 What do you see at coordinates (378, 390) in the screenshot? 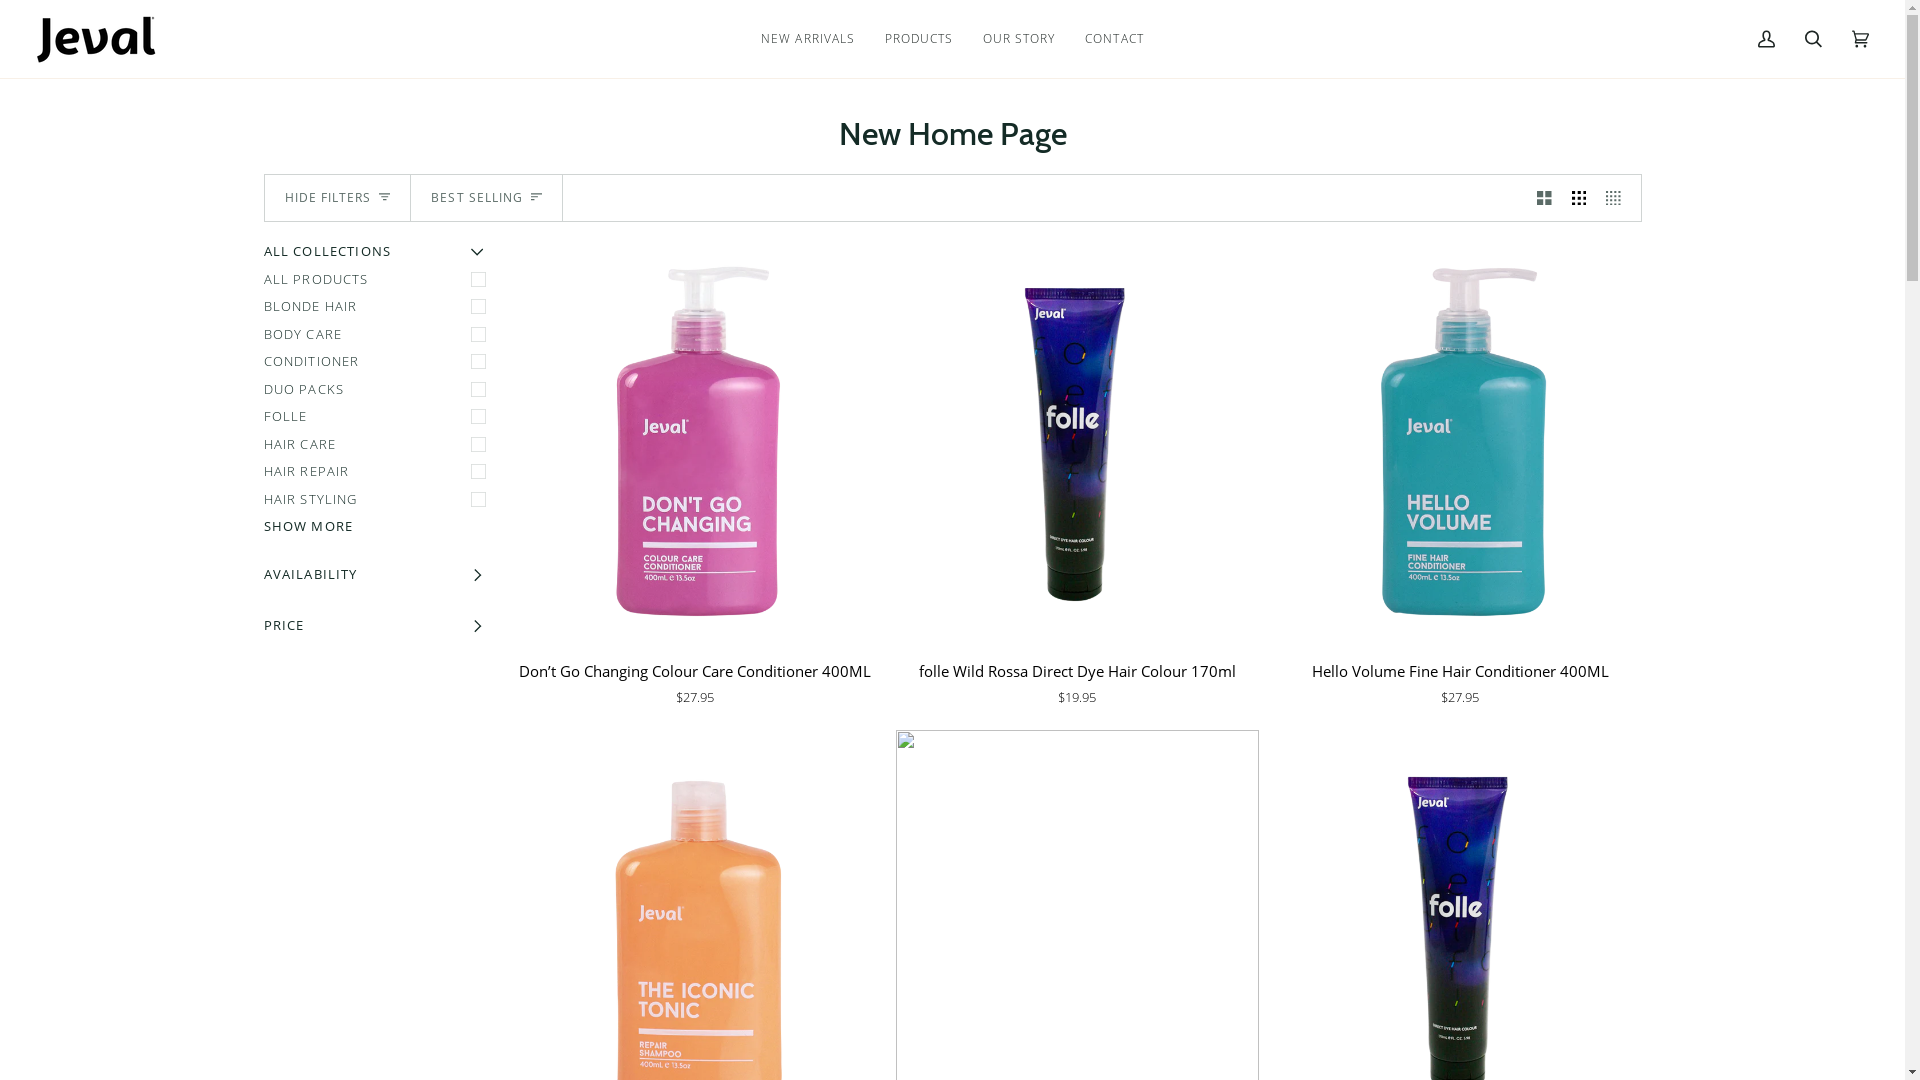
I see `DUO PACKS` at bounding box center [378, 390].